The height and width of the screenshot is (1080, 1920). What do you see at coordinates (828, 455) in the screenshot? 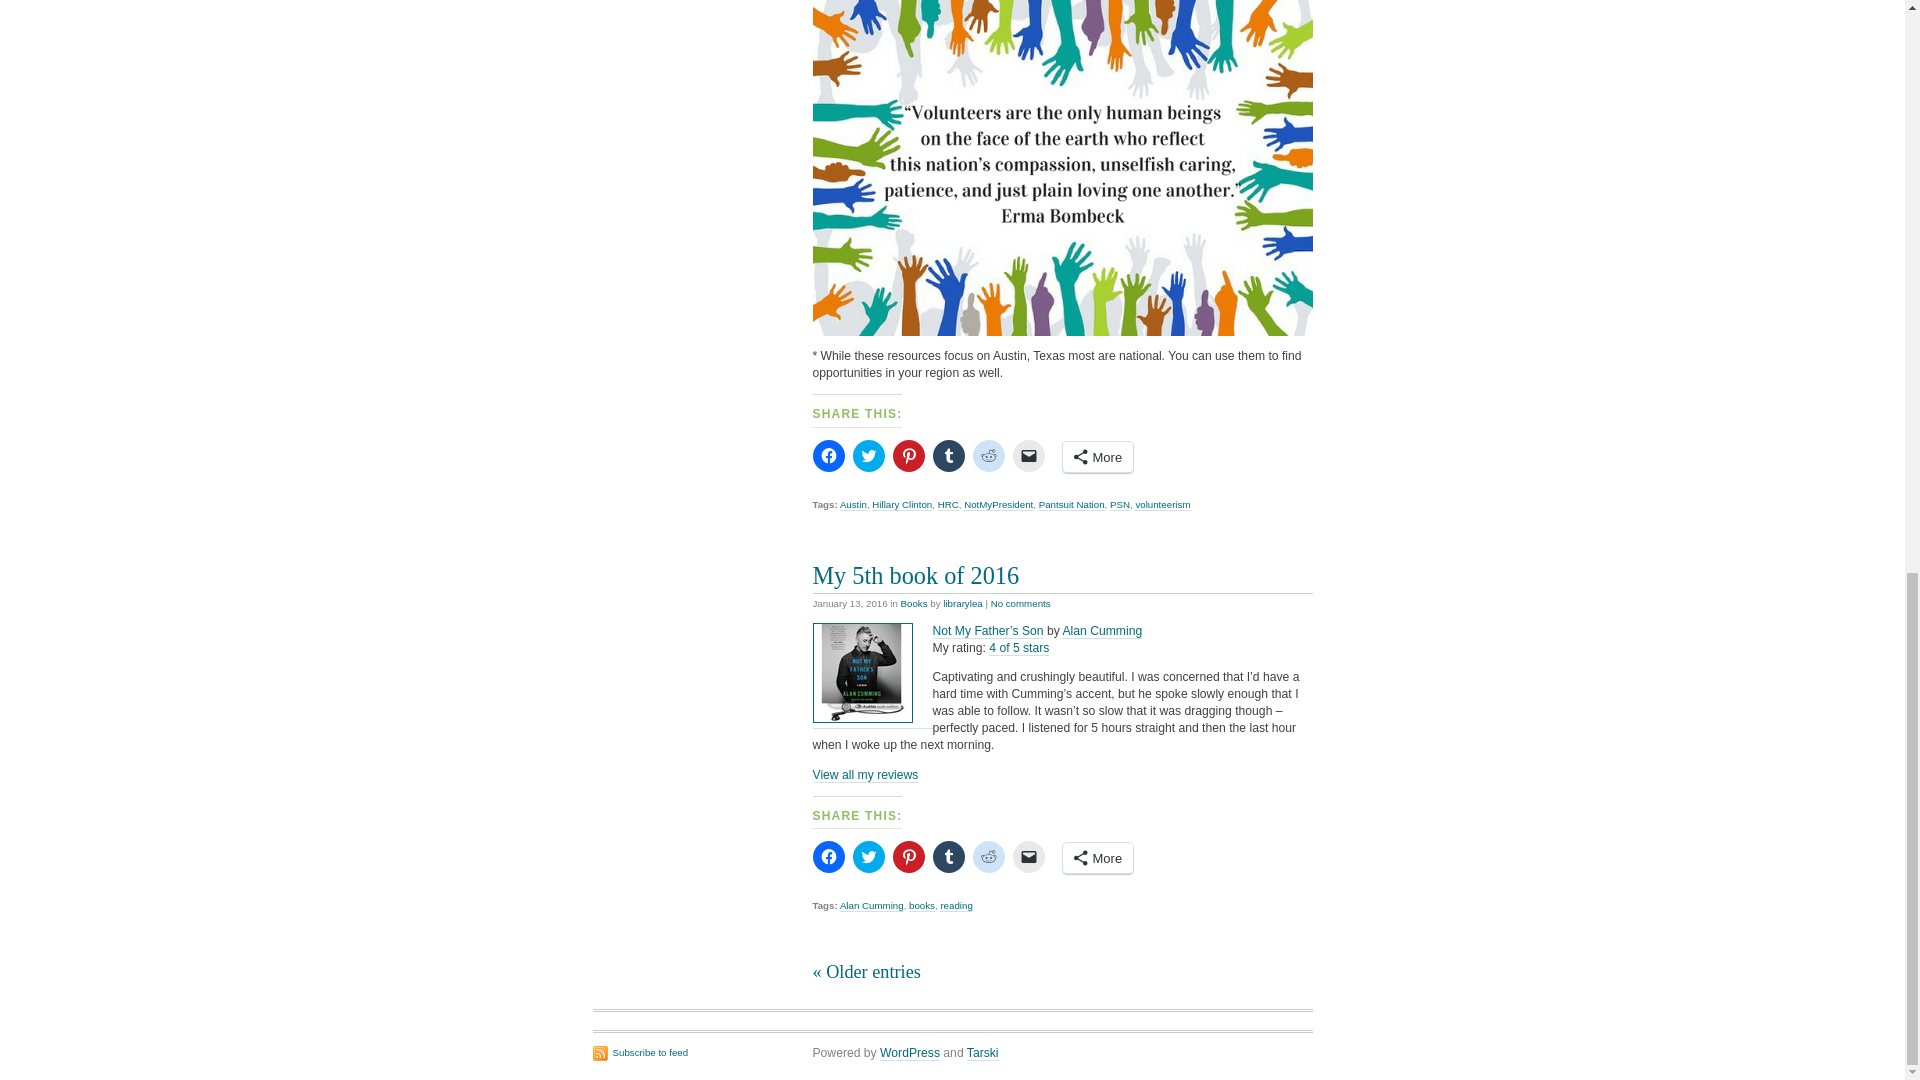
I see `Click to share on Facebook` at bounding box center [828, 455].